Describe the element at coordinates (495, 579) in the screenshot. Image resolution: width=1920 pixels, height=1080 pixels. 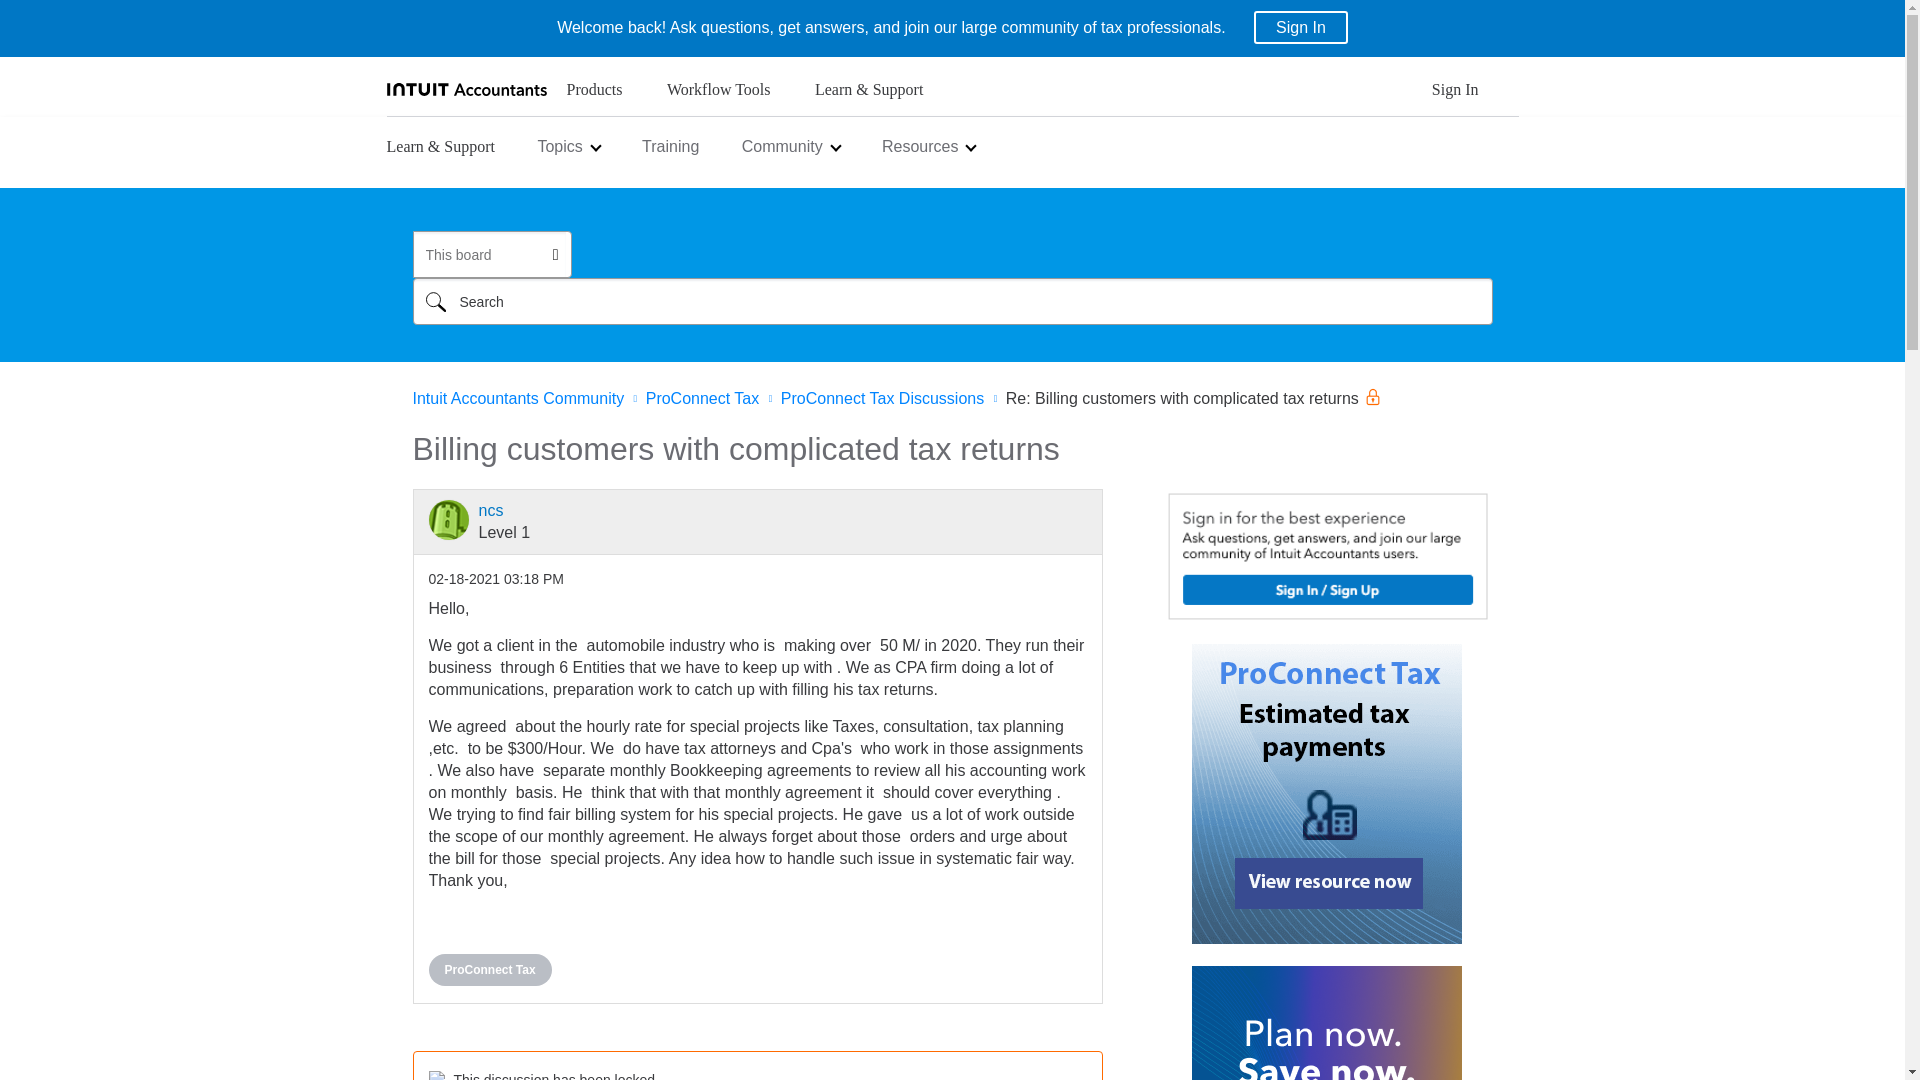
I see `Posted on` at that location.